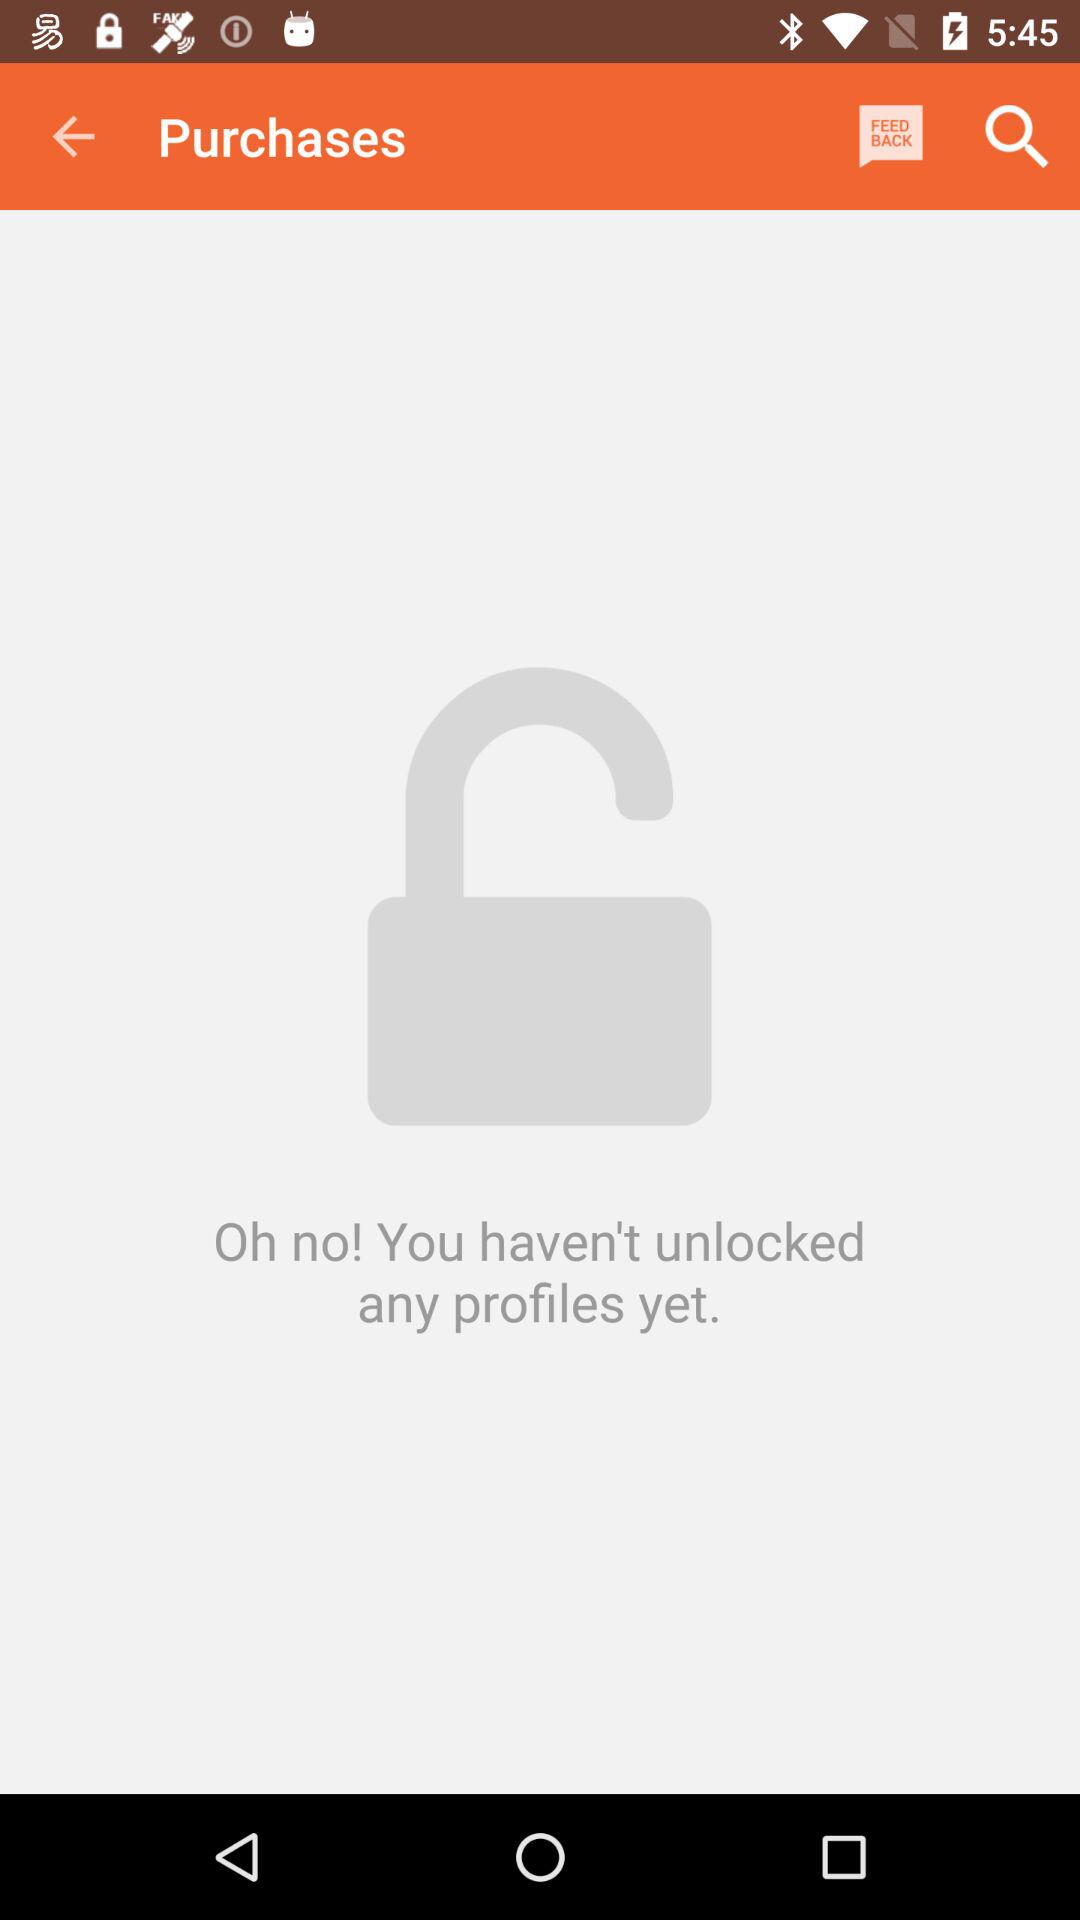  Describe the element at coordinates (890, 136) in the screenshot. I see `click app next to the purchases app` at that location.